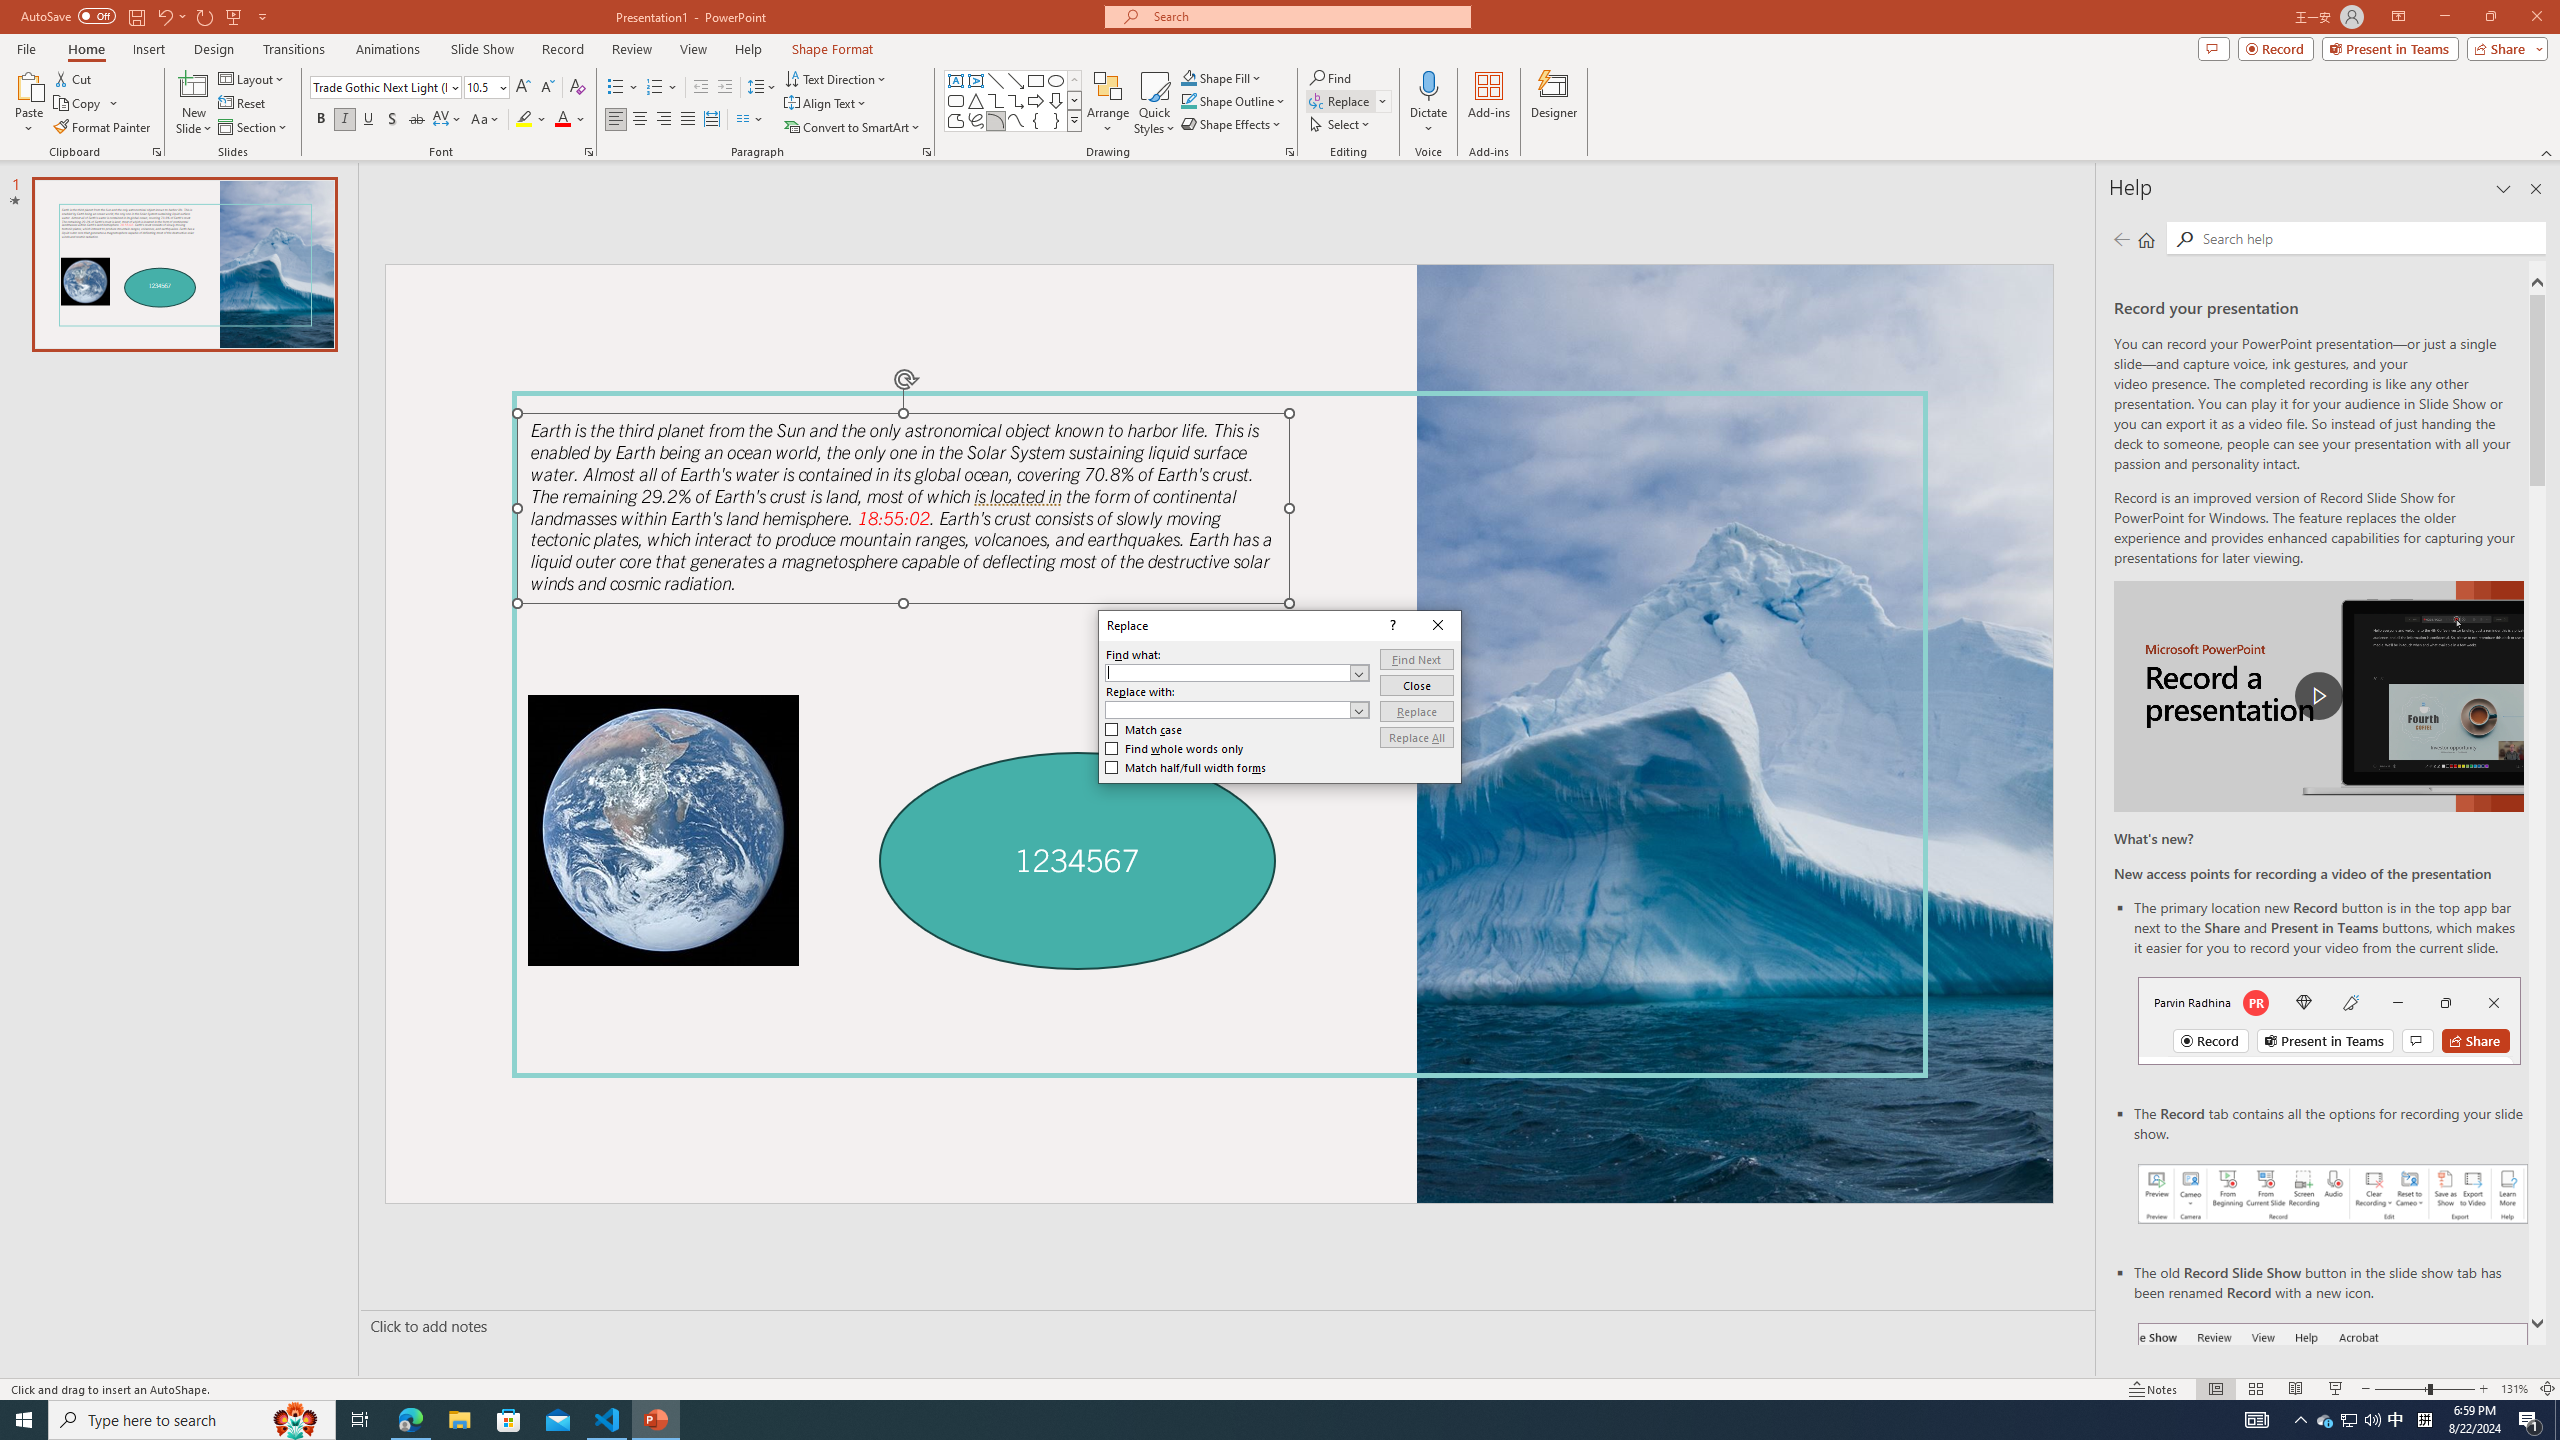 The height and width of the screenshot is (1440, 2560). I want to click on Context help, so click(1391, 625).